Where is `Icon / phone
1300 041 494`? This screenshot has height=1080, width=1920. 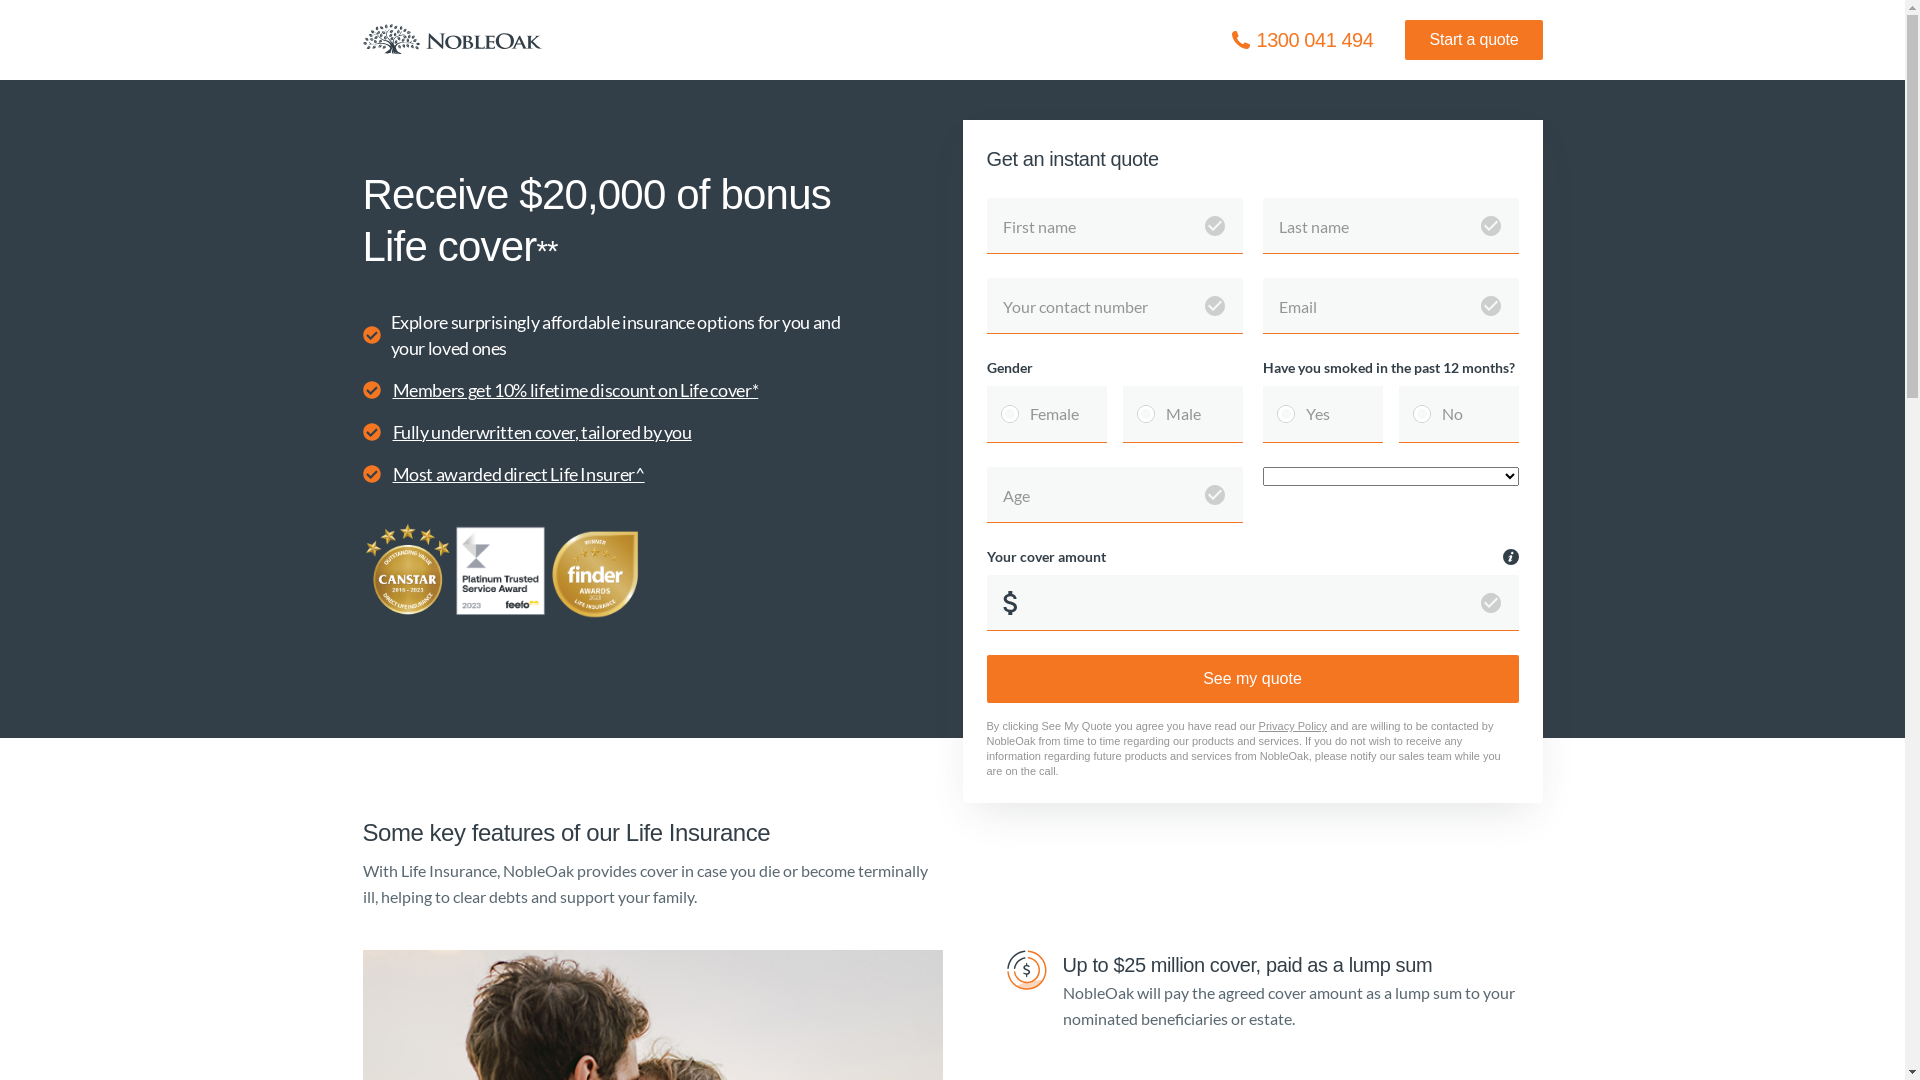
Icon / phone
1300 041 494 is located at coordinates (1302, 40).